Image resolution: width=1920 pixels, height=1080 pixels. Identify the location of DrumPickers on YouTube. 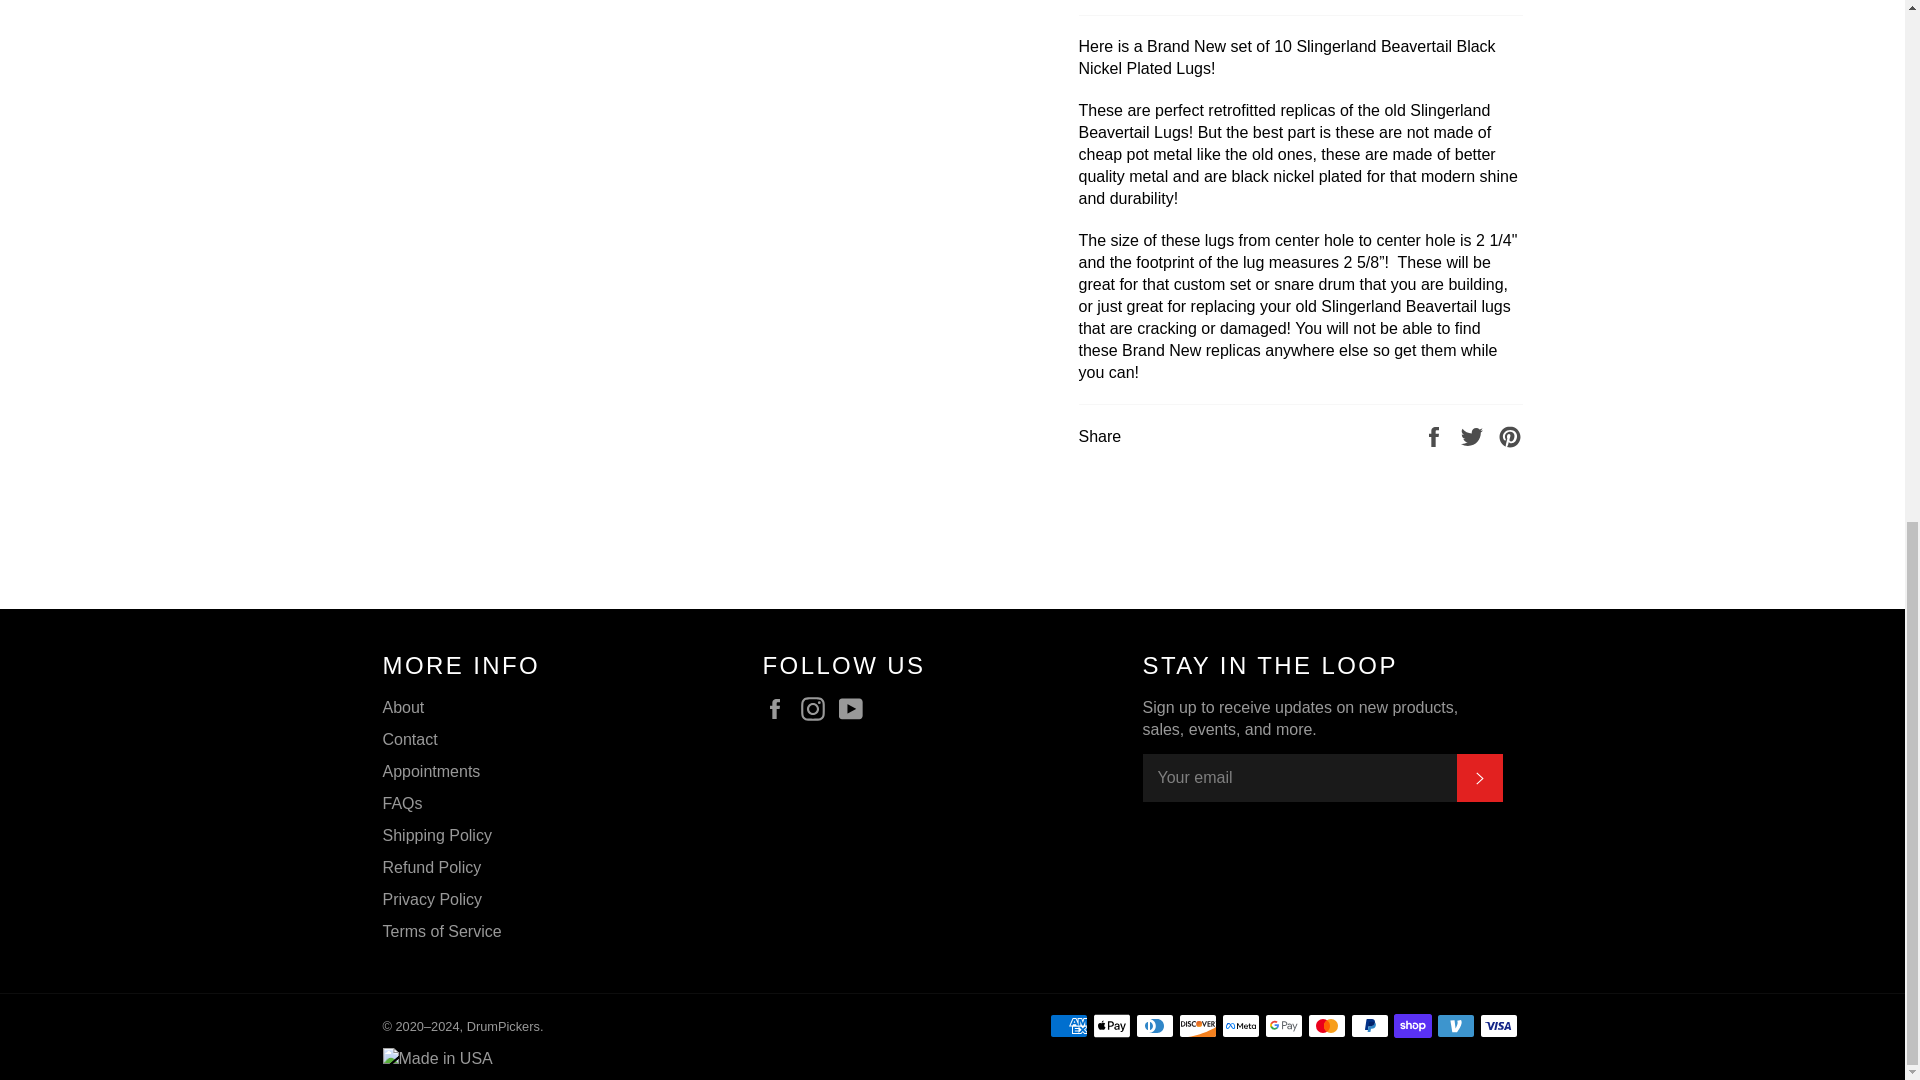
(856, 708).